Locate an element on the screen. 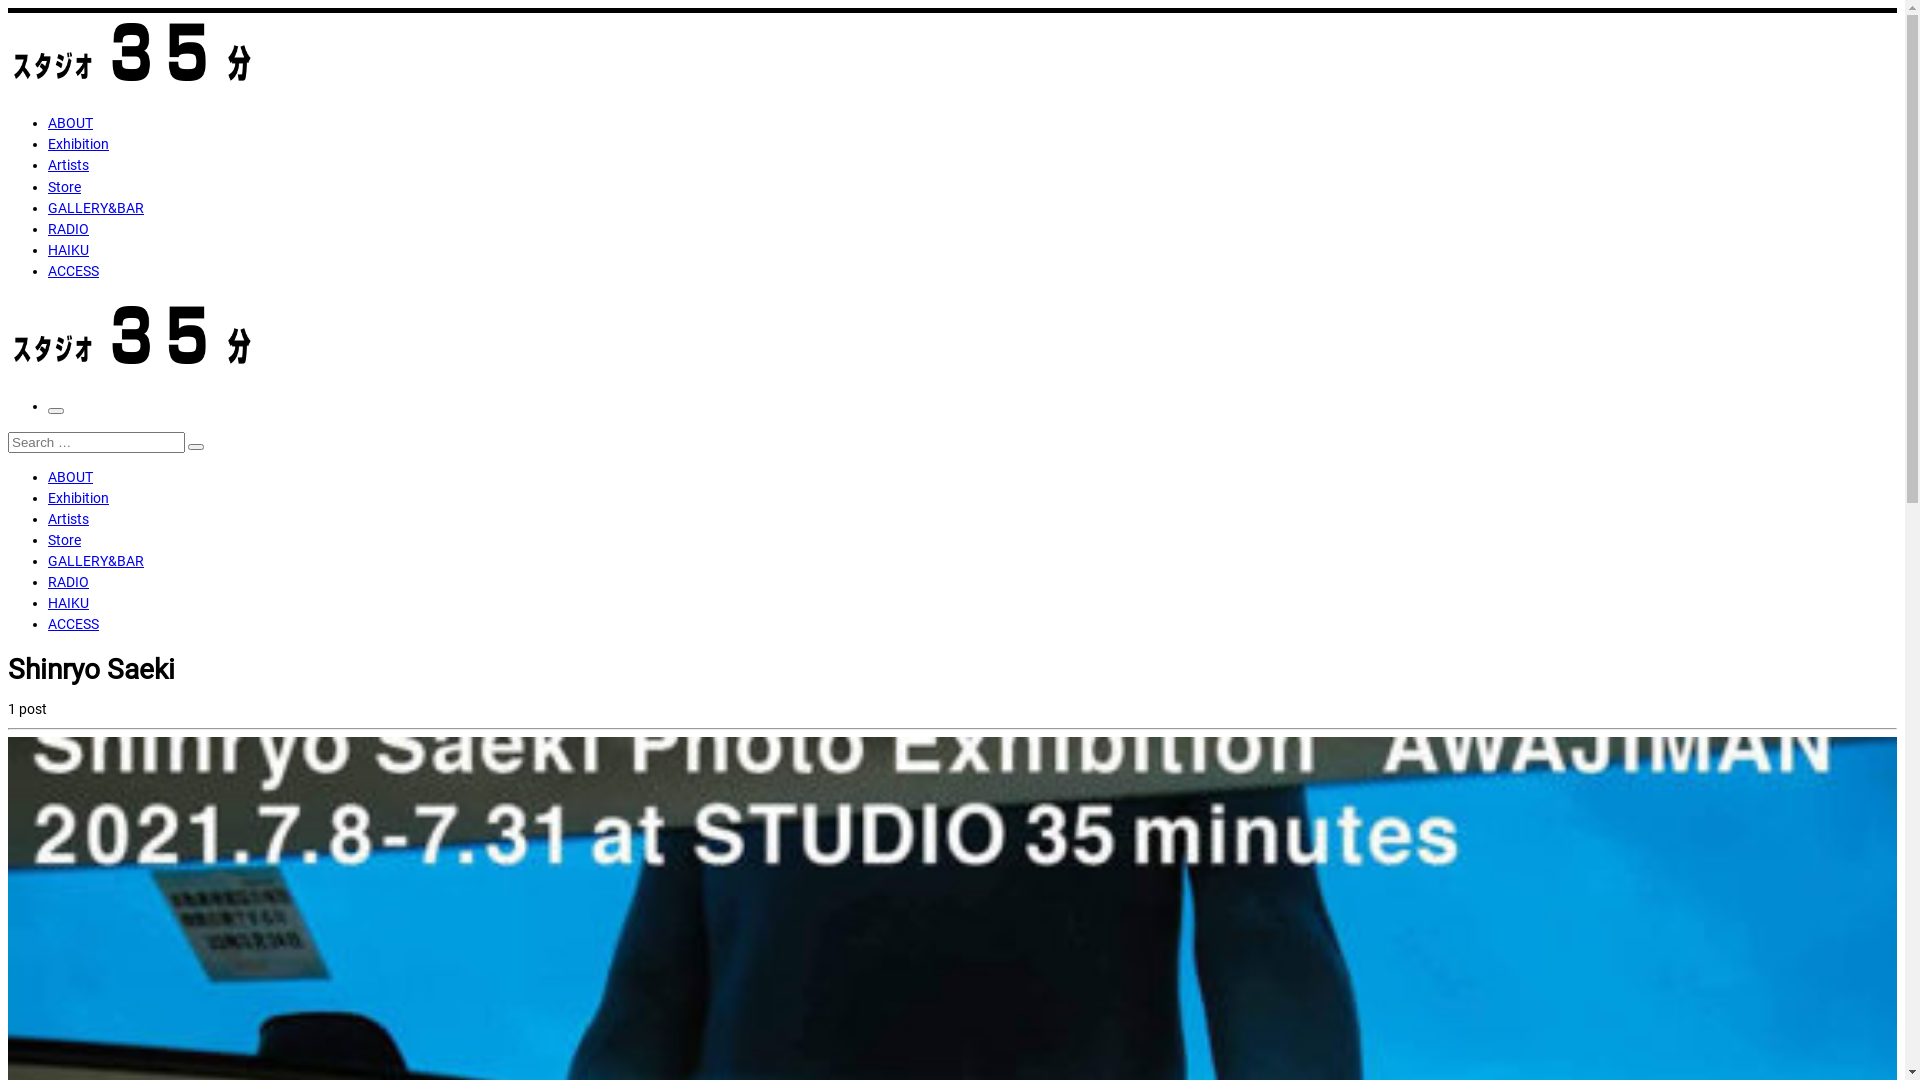 The width and height of the screenshot is (1920, 1080). Exhibition is located at coordinates (78, 498).